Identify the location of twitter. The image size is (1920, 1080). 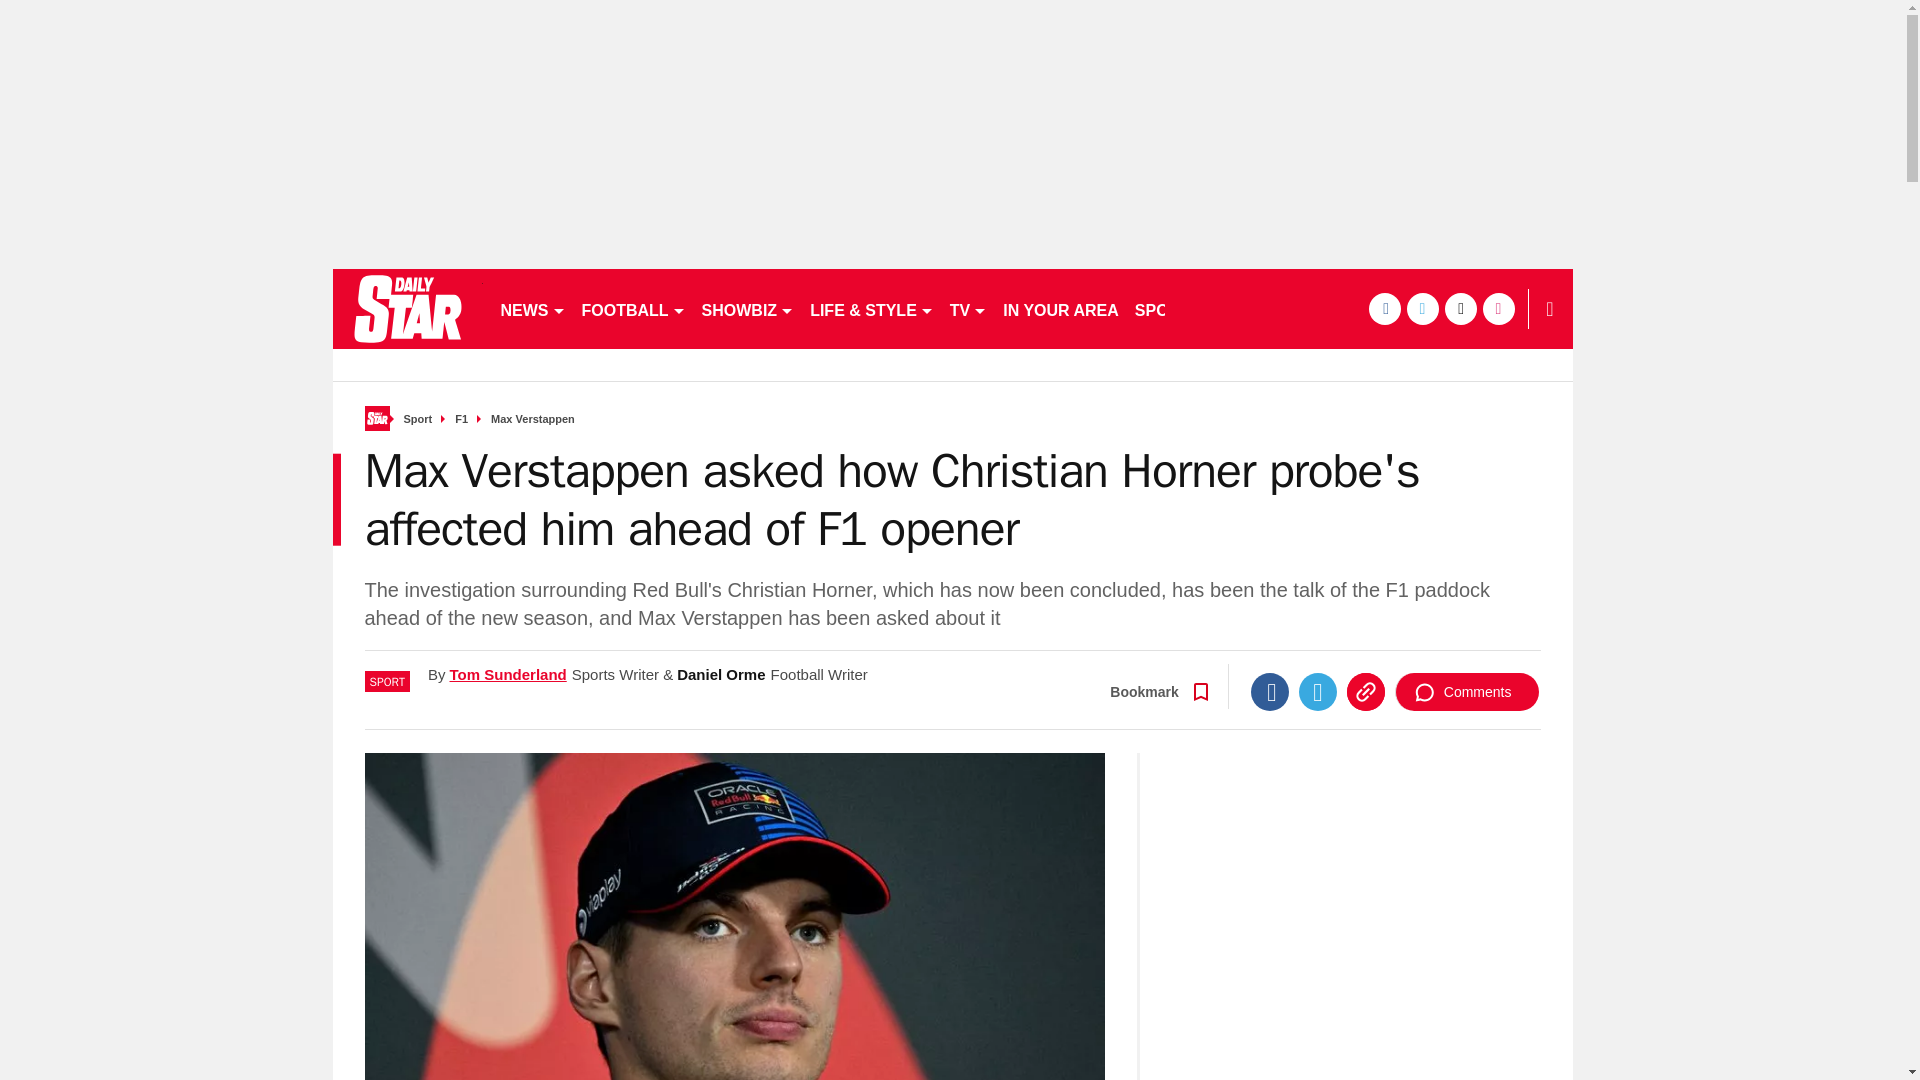
(1422, 308).